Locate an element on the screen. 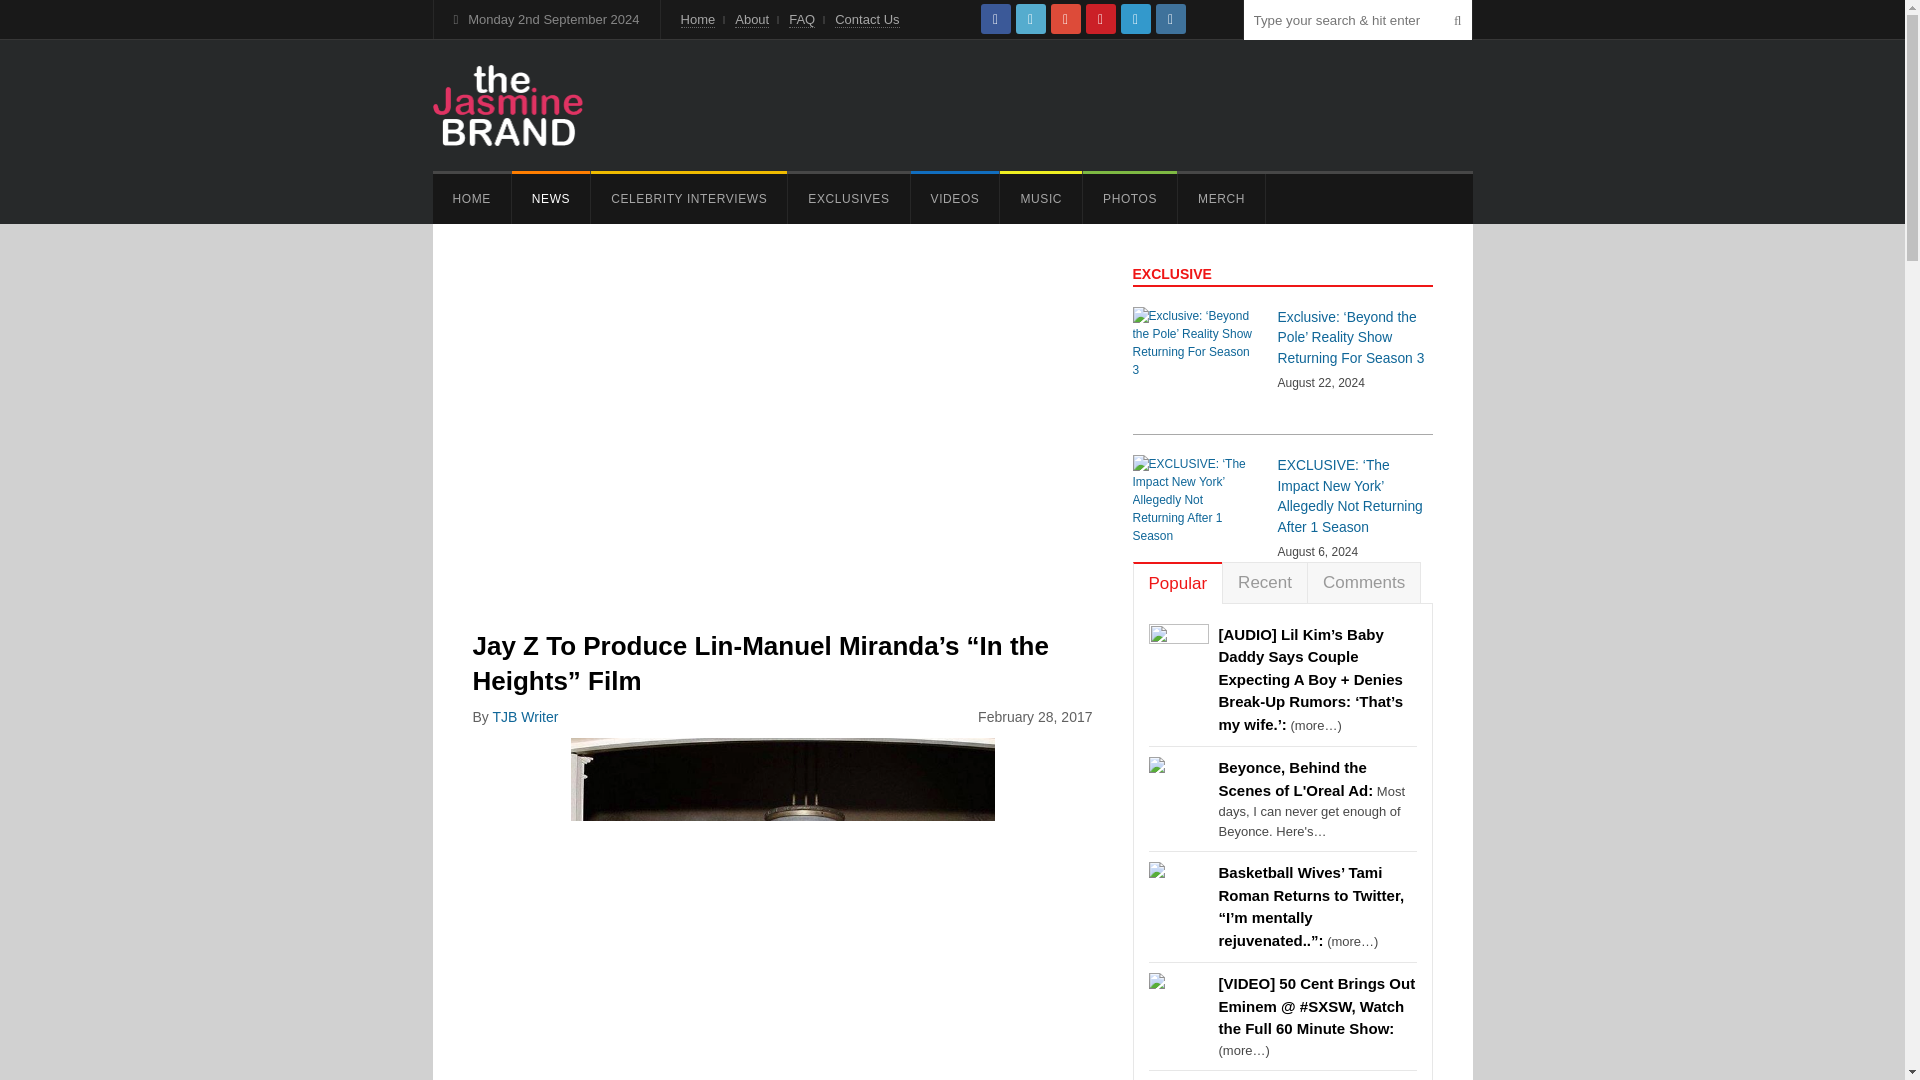 The height and width of the screenshot is (1080, 1920). News is located at coordinates (550, 198).